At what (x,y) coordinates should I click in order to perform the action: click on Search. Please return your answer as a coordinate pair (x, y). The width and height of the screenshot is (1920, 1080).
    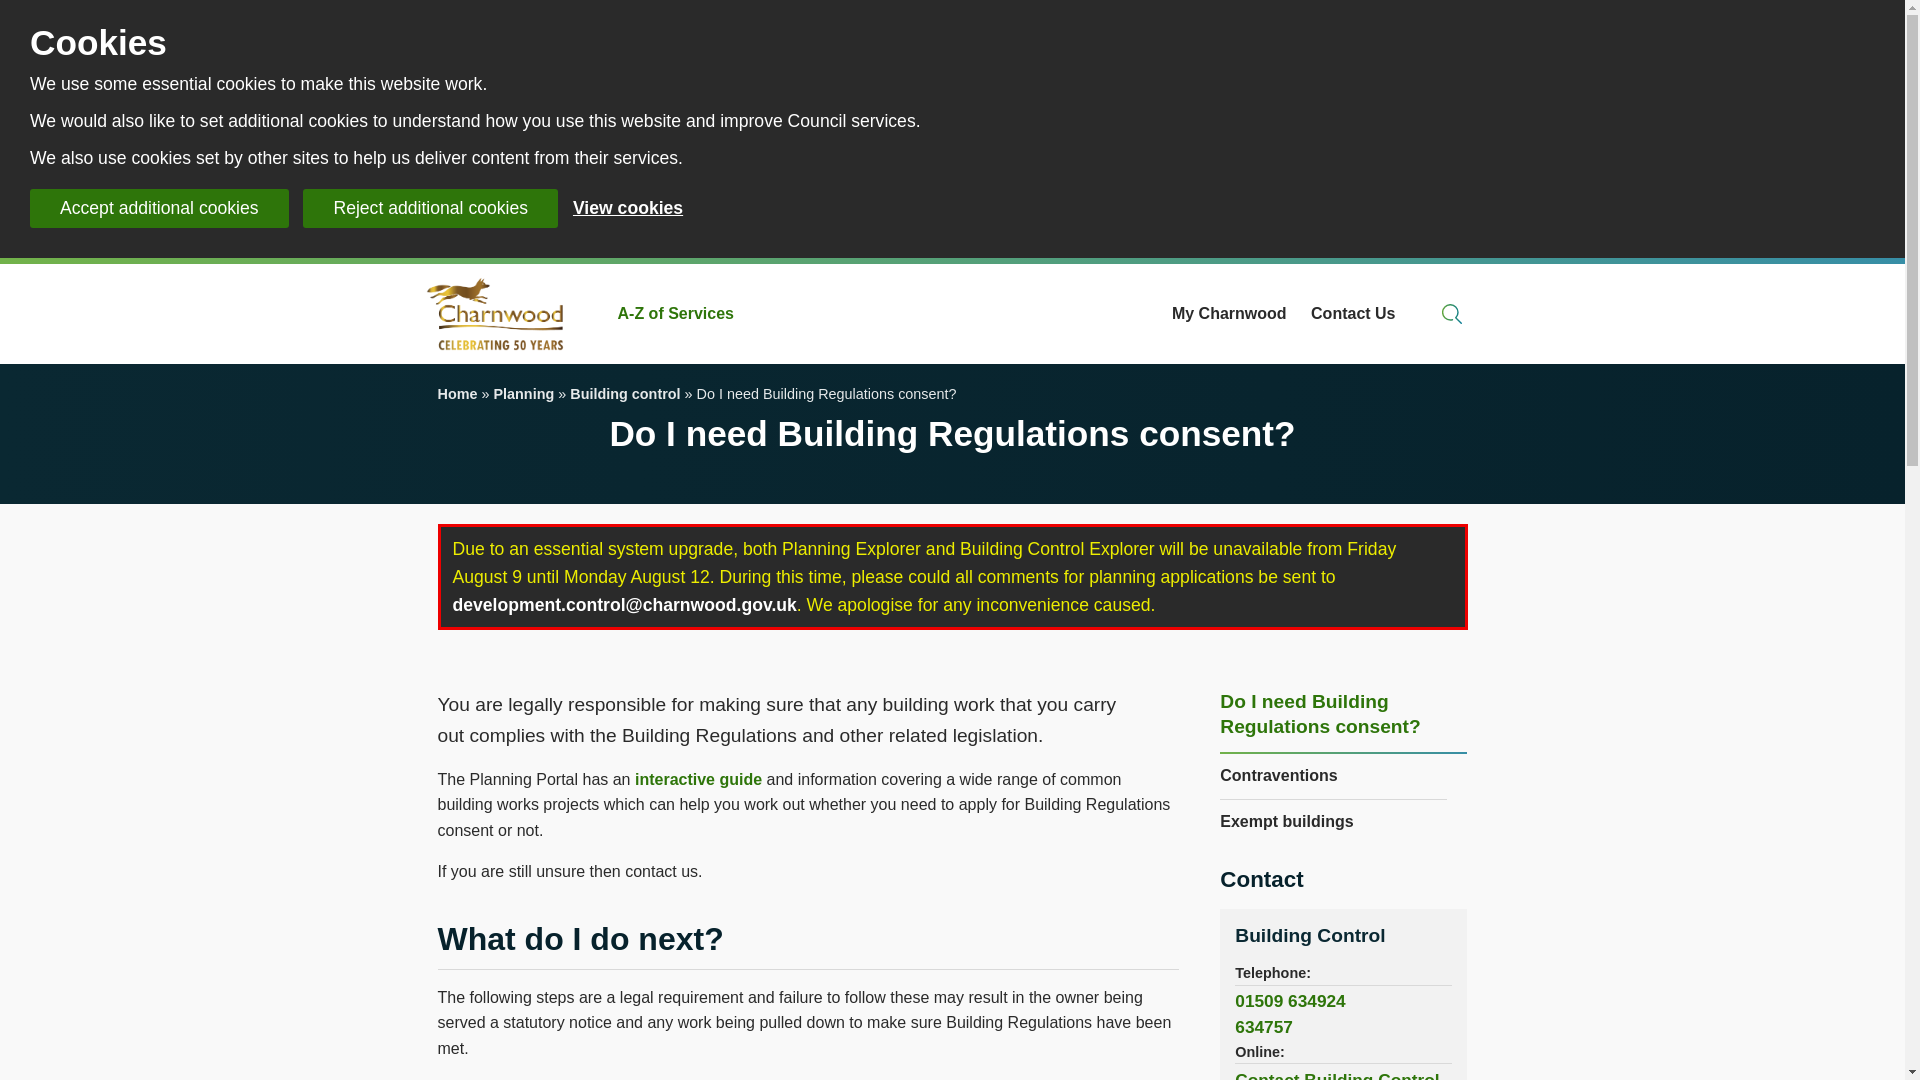
    Looking at the image, I should click on (1452, 314).